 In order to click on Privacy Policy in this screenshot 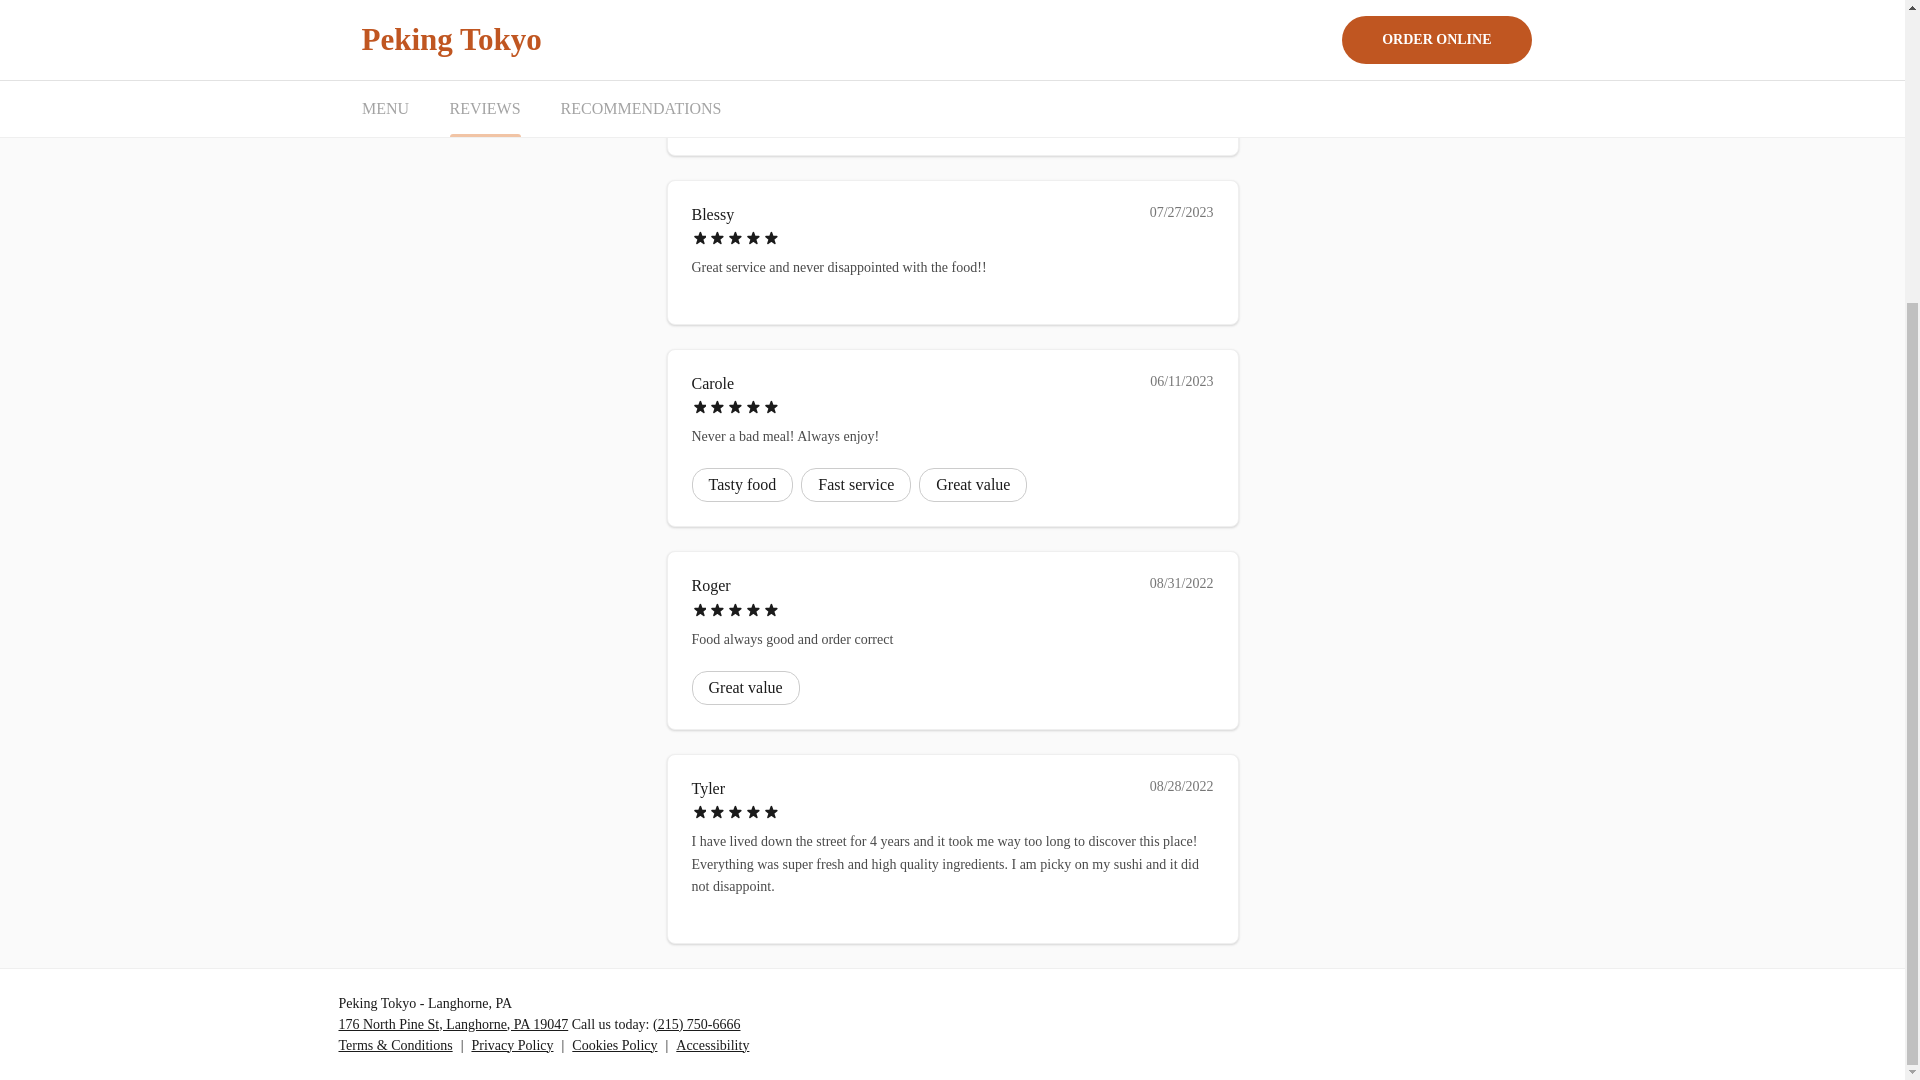, I will do `click(511, 1044)`.